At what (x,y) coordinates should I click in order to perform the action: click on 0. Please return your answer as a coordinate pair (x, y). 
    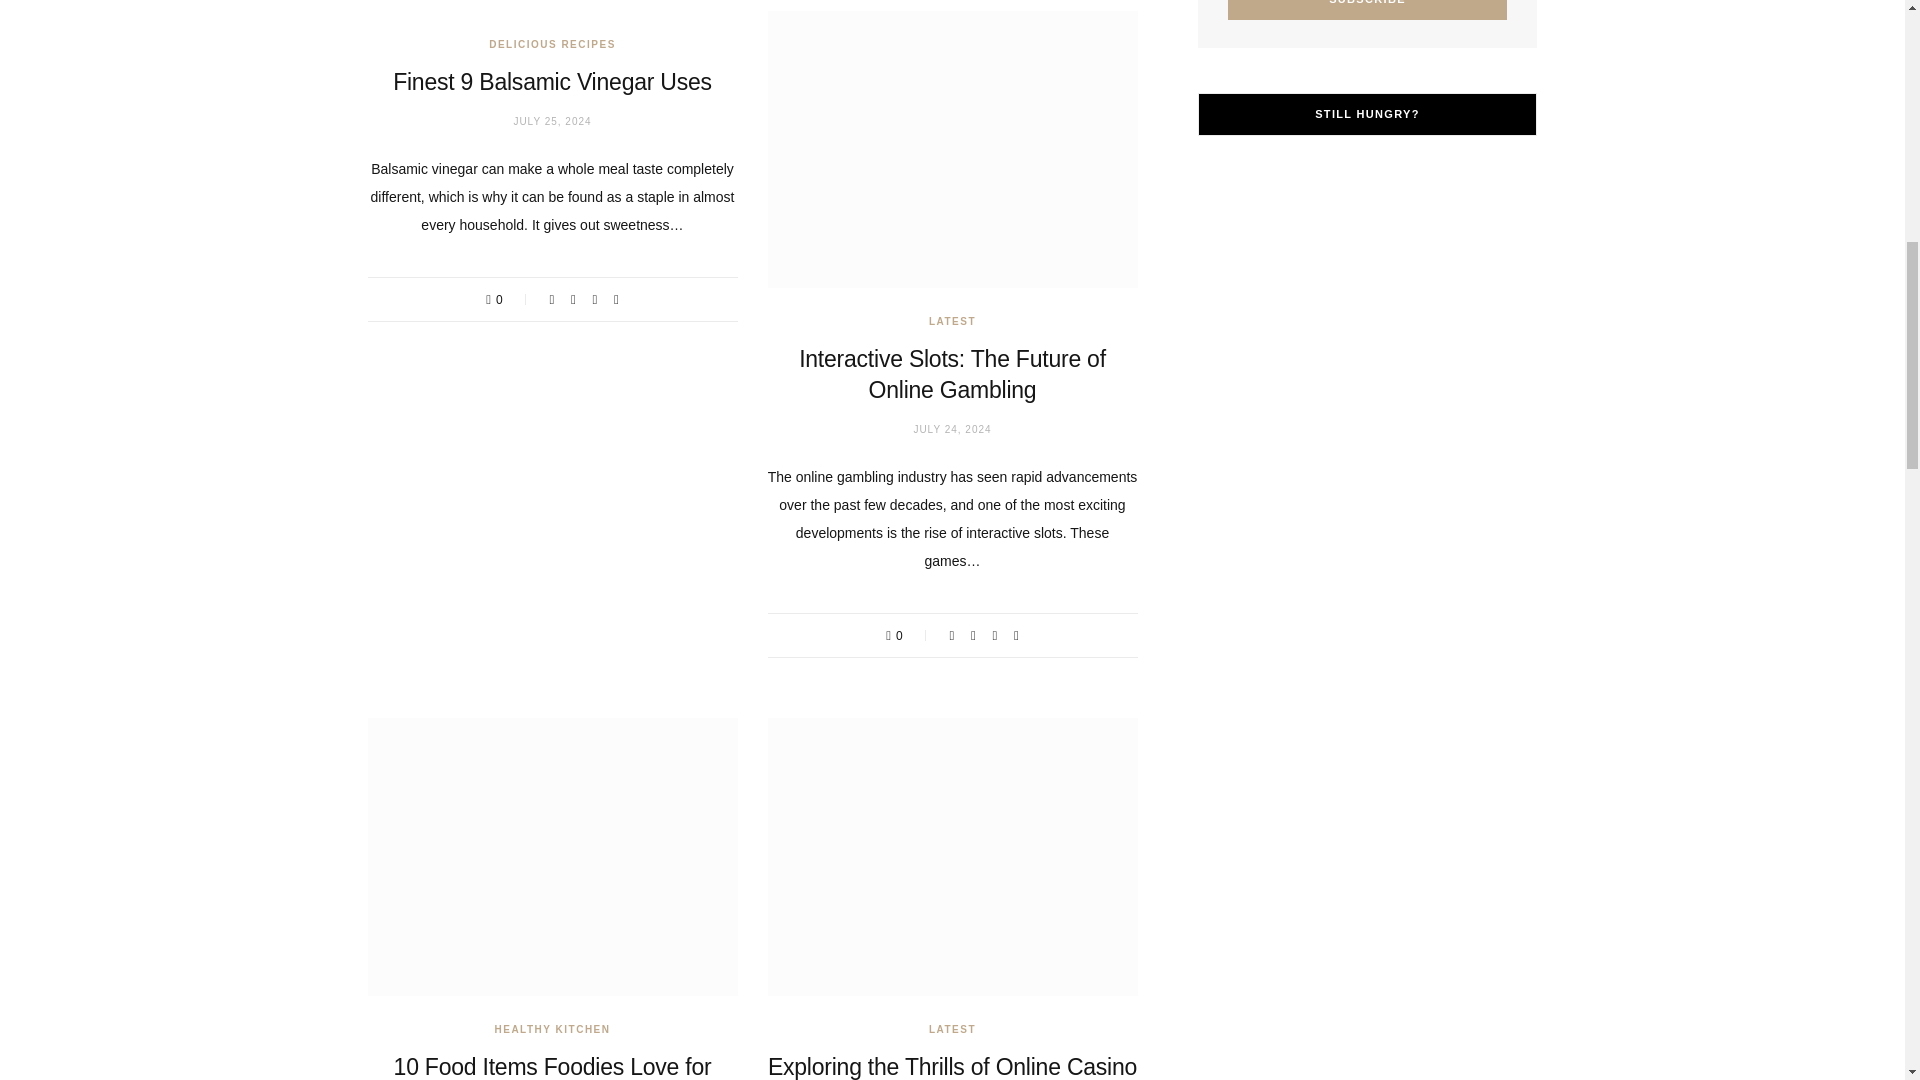
    Looking at the image, I should click on (908, 634).